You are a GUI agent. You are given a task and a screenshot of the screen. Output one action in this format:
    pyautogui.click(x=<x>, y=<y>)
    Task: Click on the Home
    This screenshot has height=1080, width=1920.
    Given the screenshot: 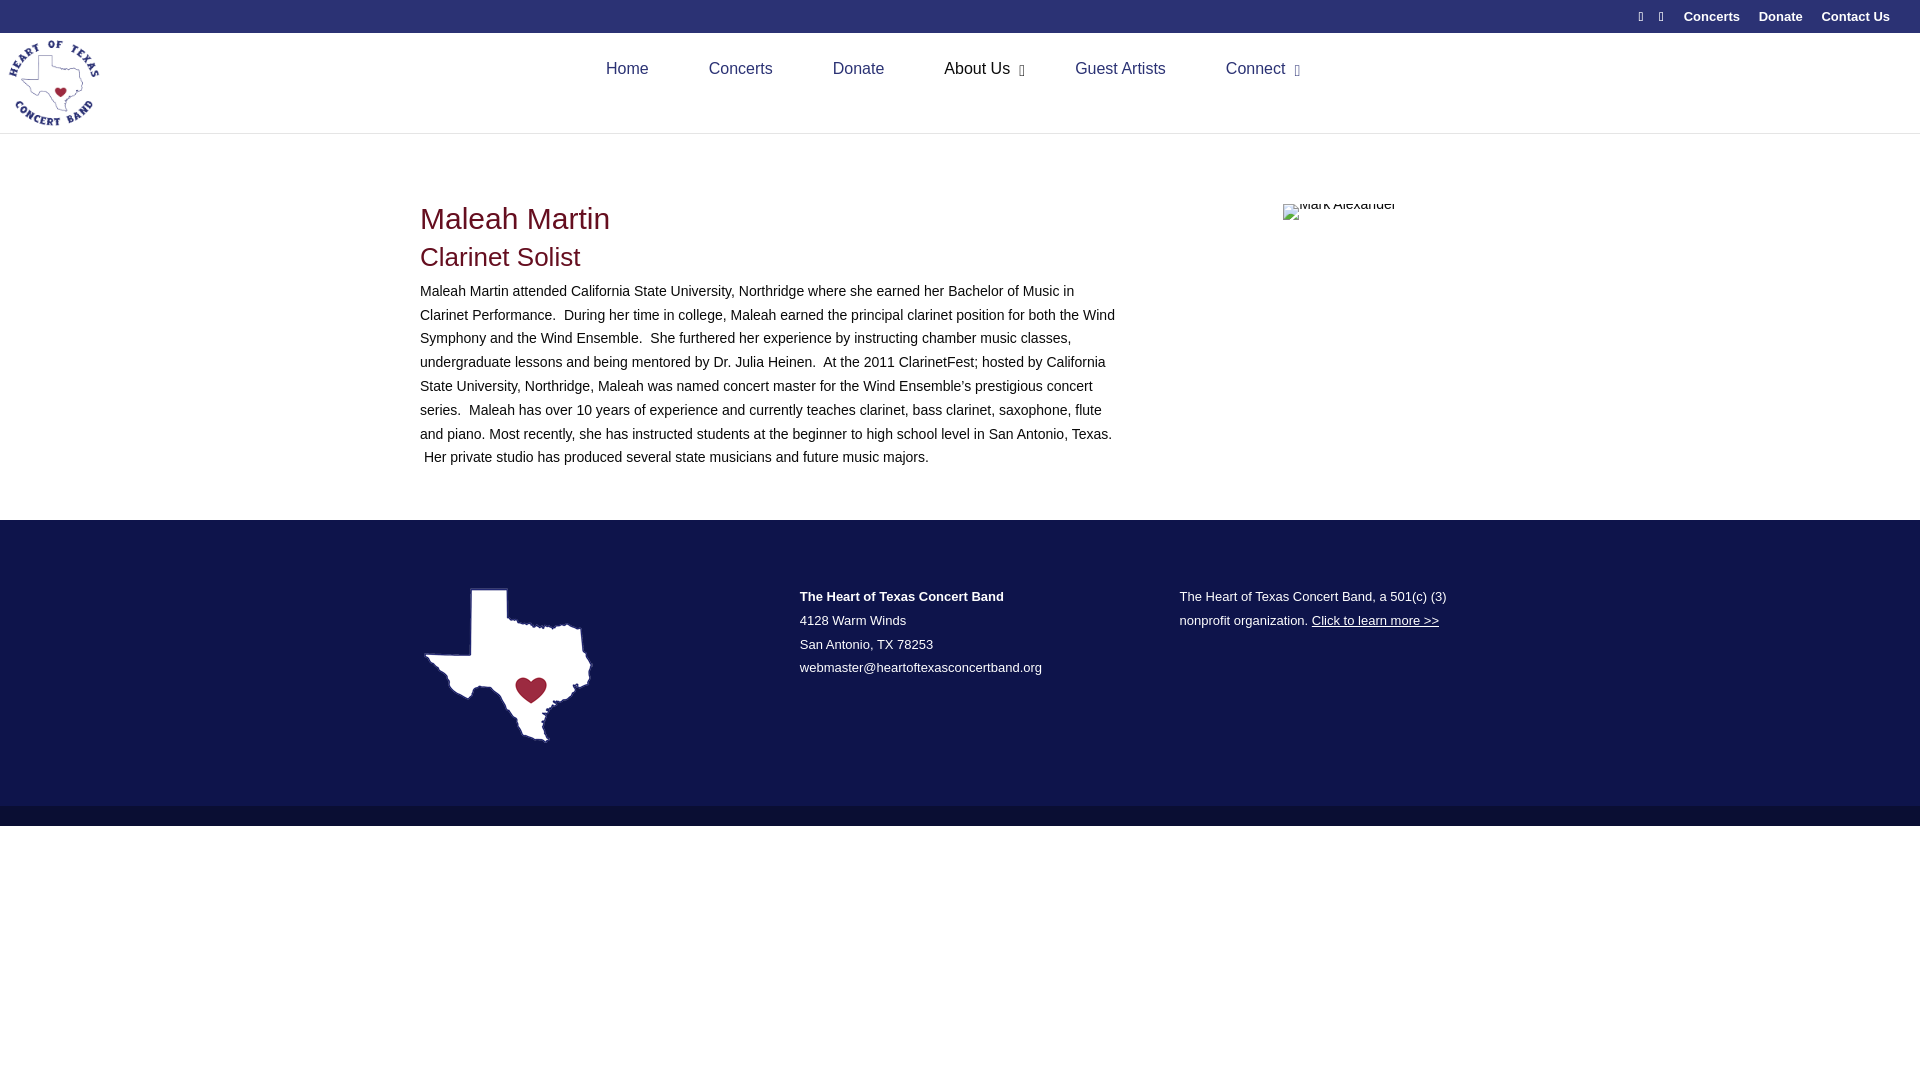 What is the action you would take?
    pyautogui.click(x=1120, y=68)
    